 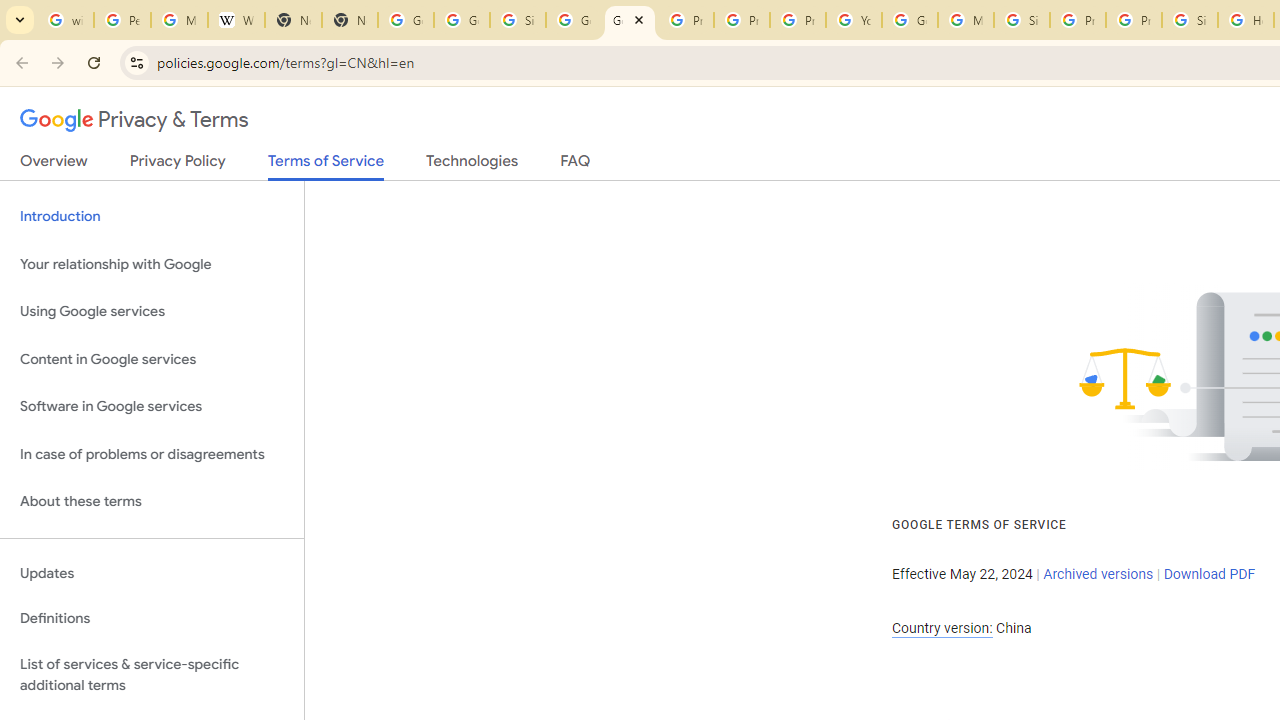 I want to click on New Tab, so click(x=294, y=20).